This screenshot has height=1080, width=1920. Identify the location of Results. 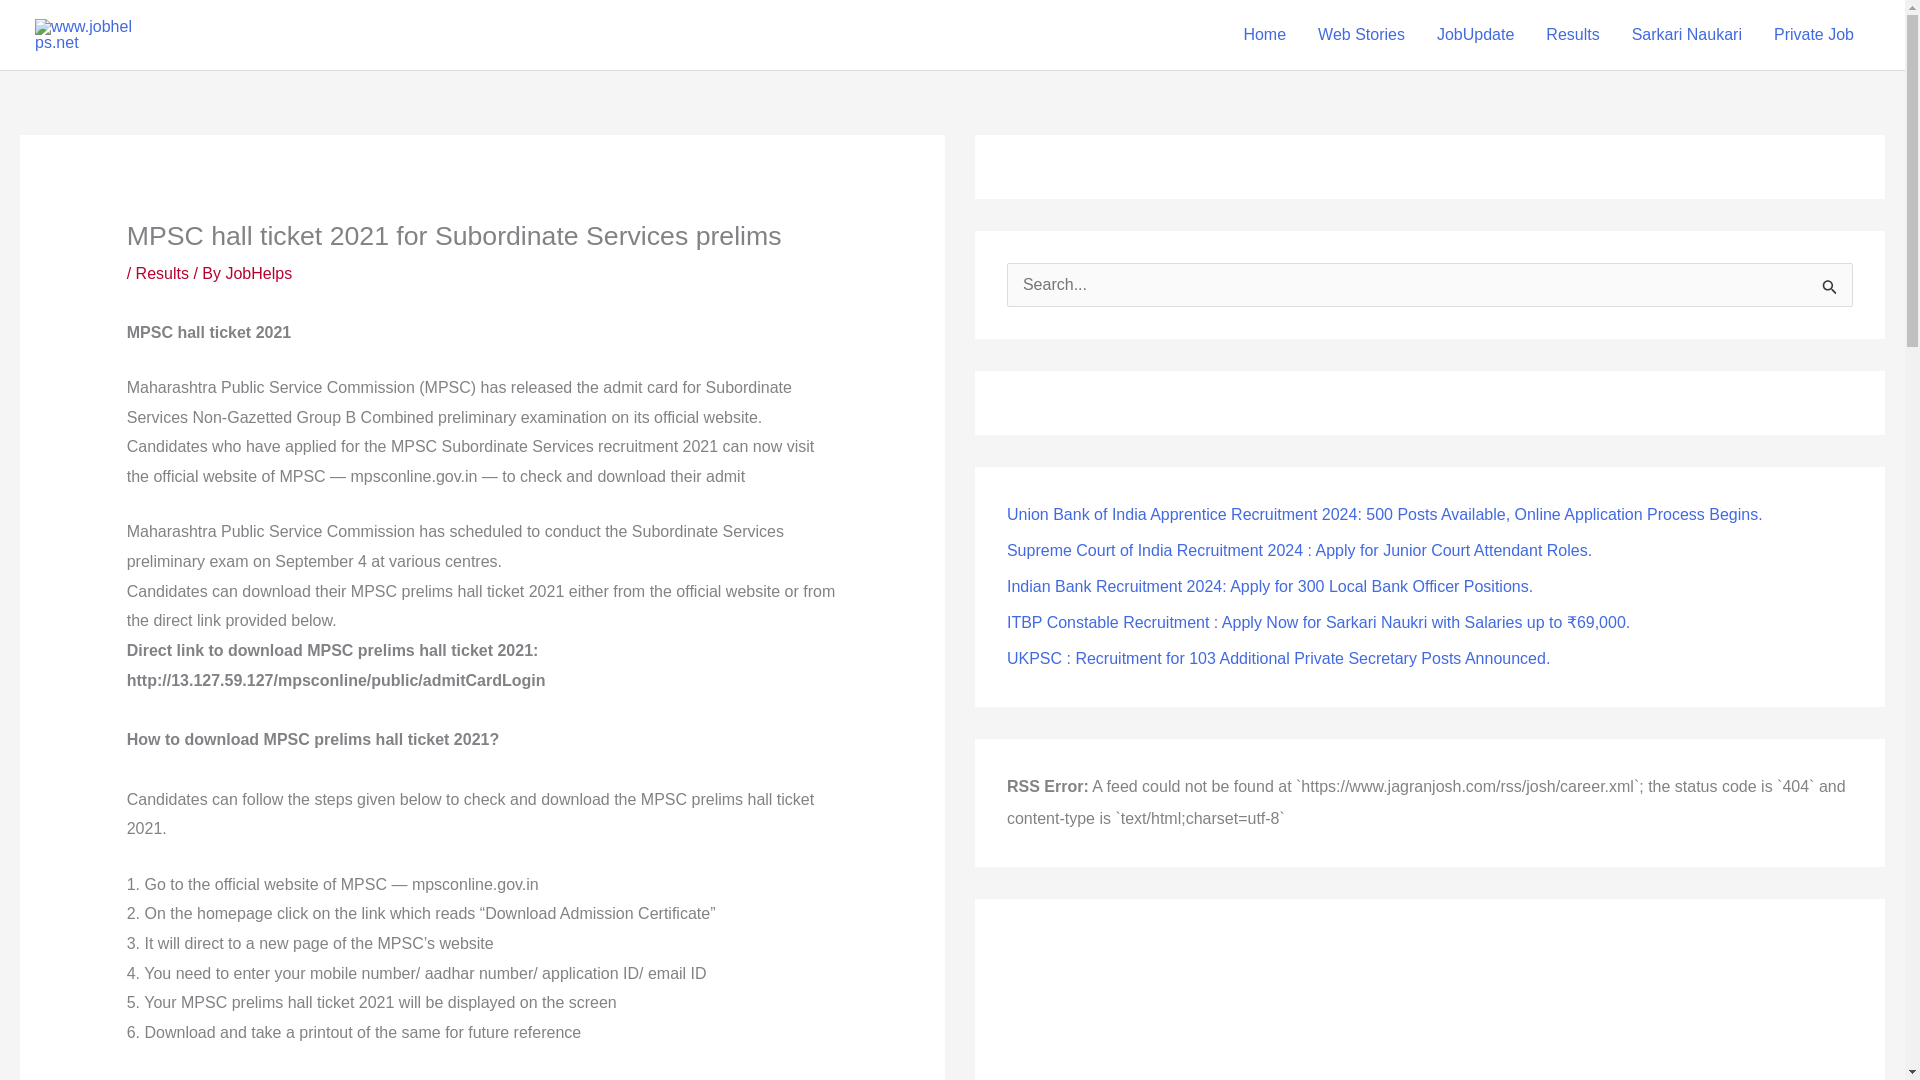
(1572, 35).